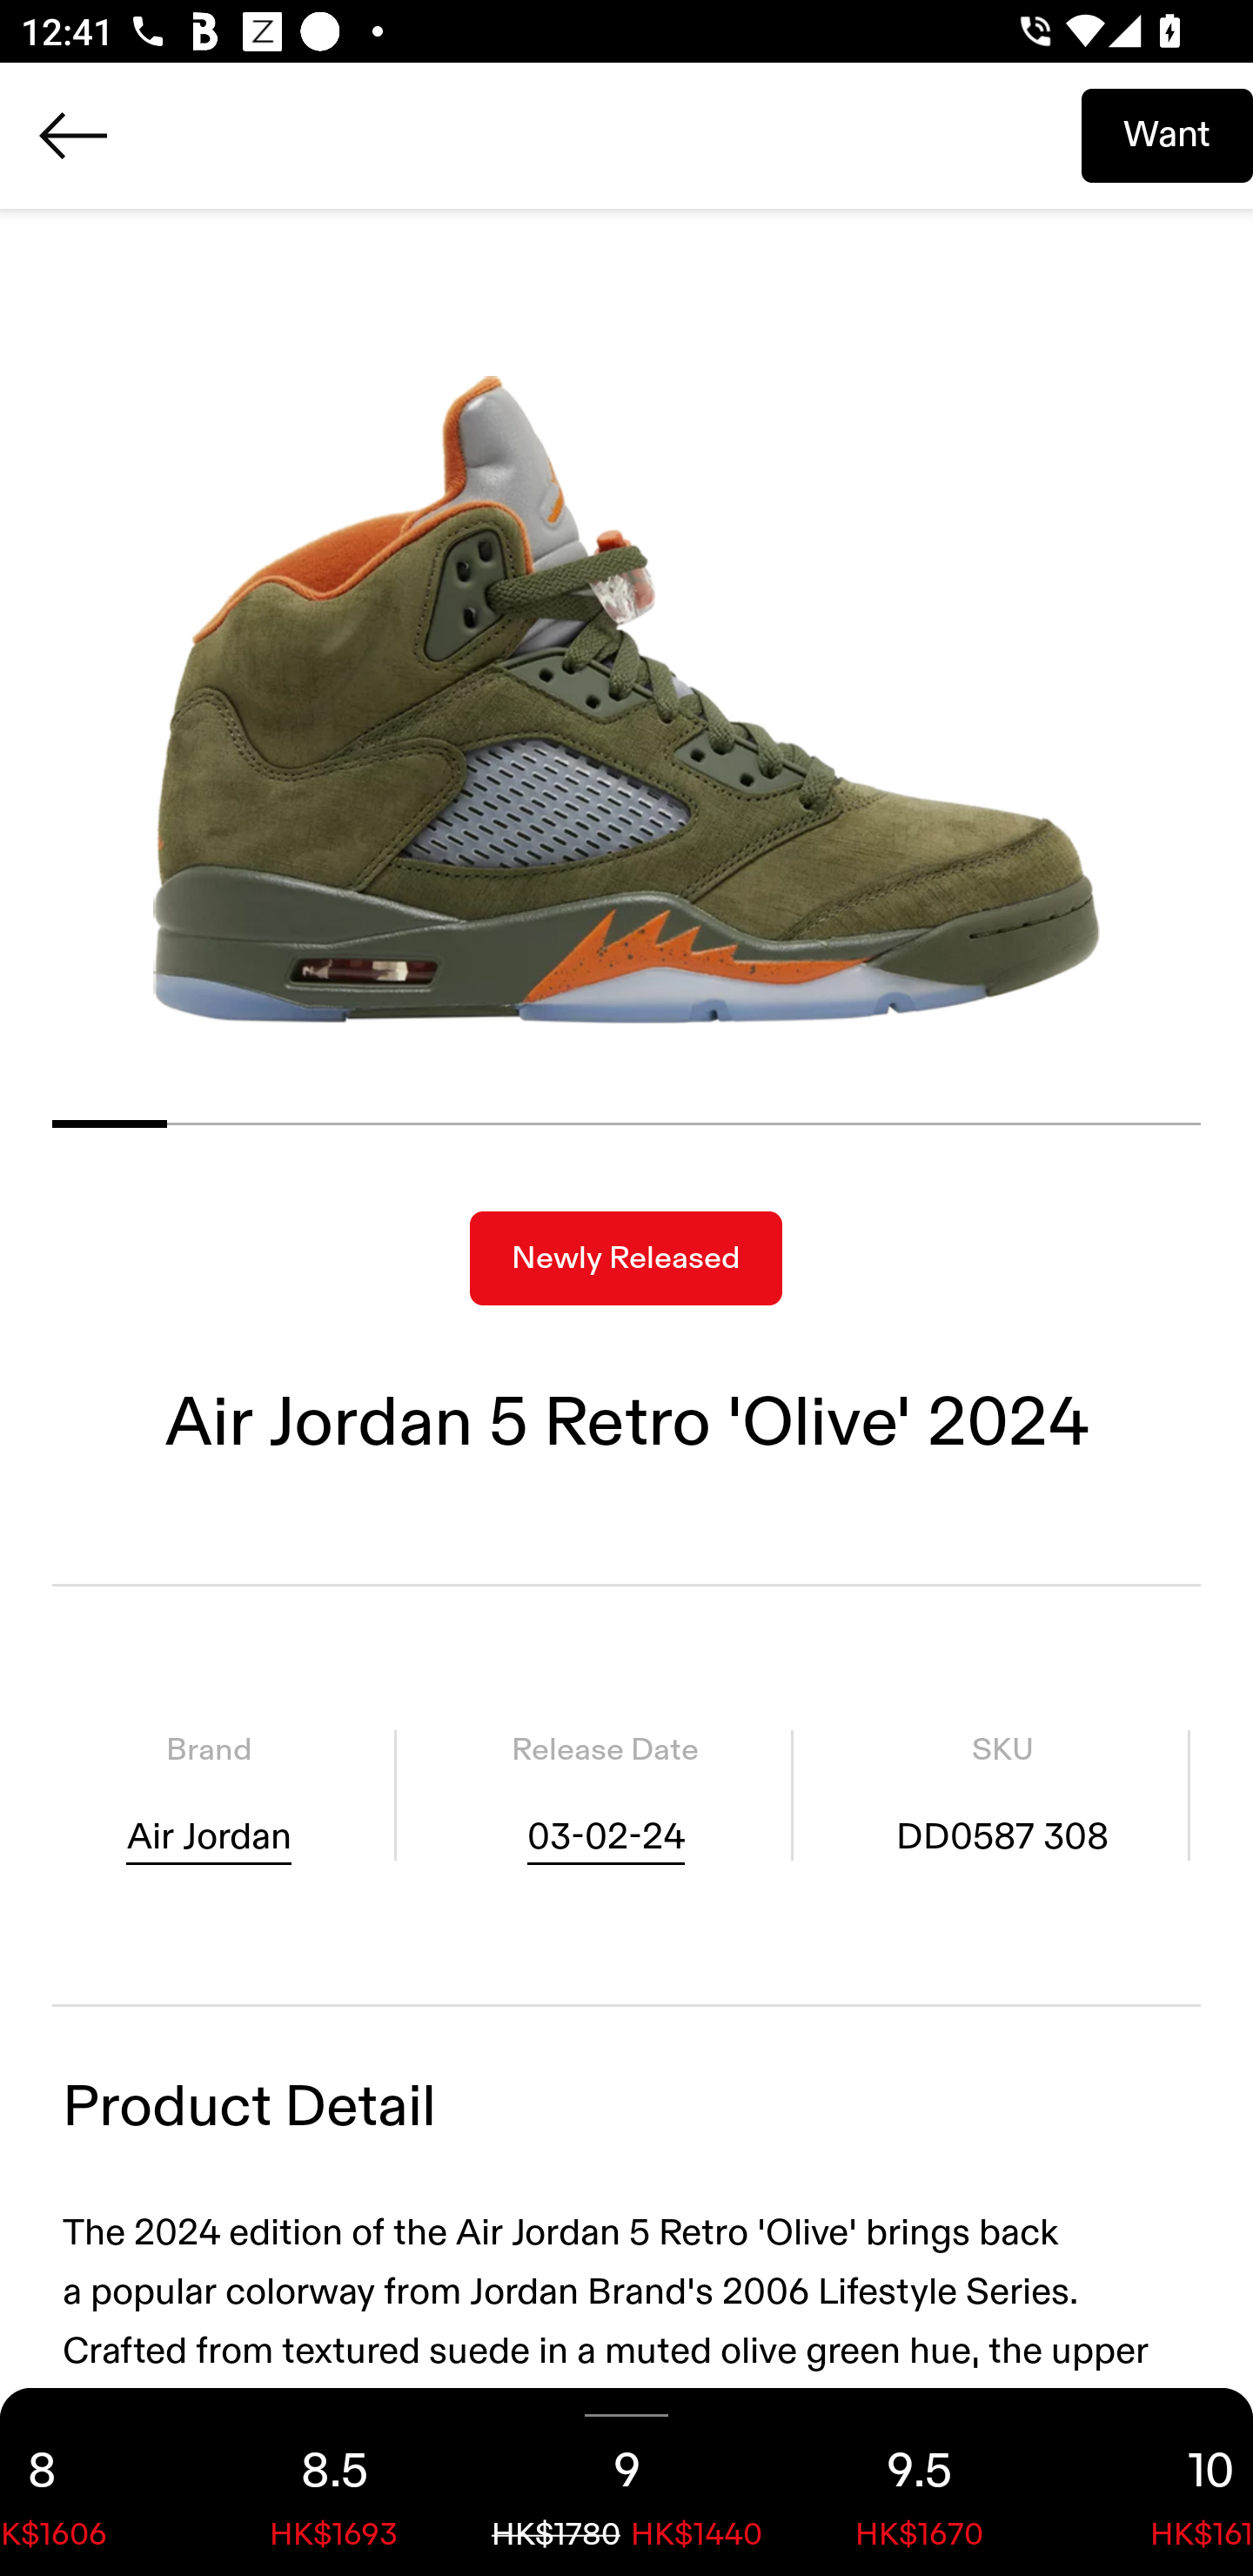 The height and width of the screenshot is (2576, 1253). Describe the element at coordinates (334, 2482) in the screenshot. I see `8.5 HK$1693` at that location.